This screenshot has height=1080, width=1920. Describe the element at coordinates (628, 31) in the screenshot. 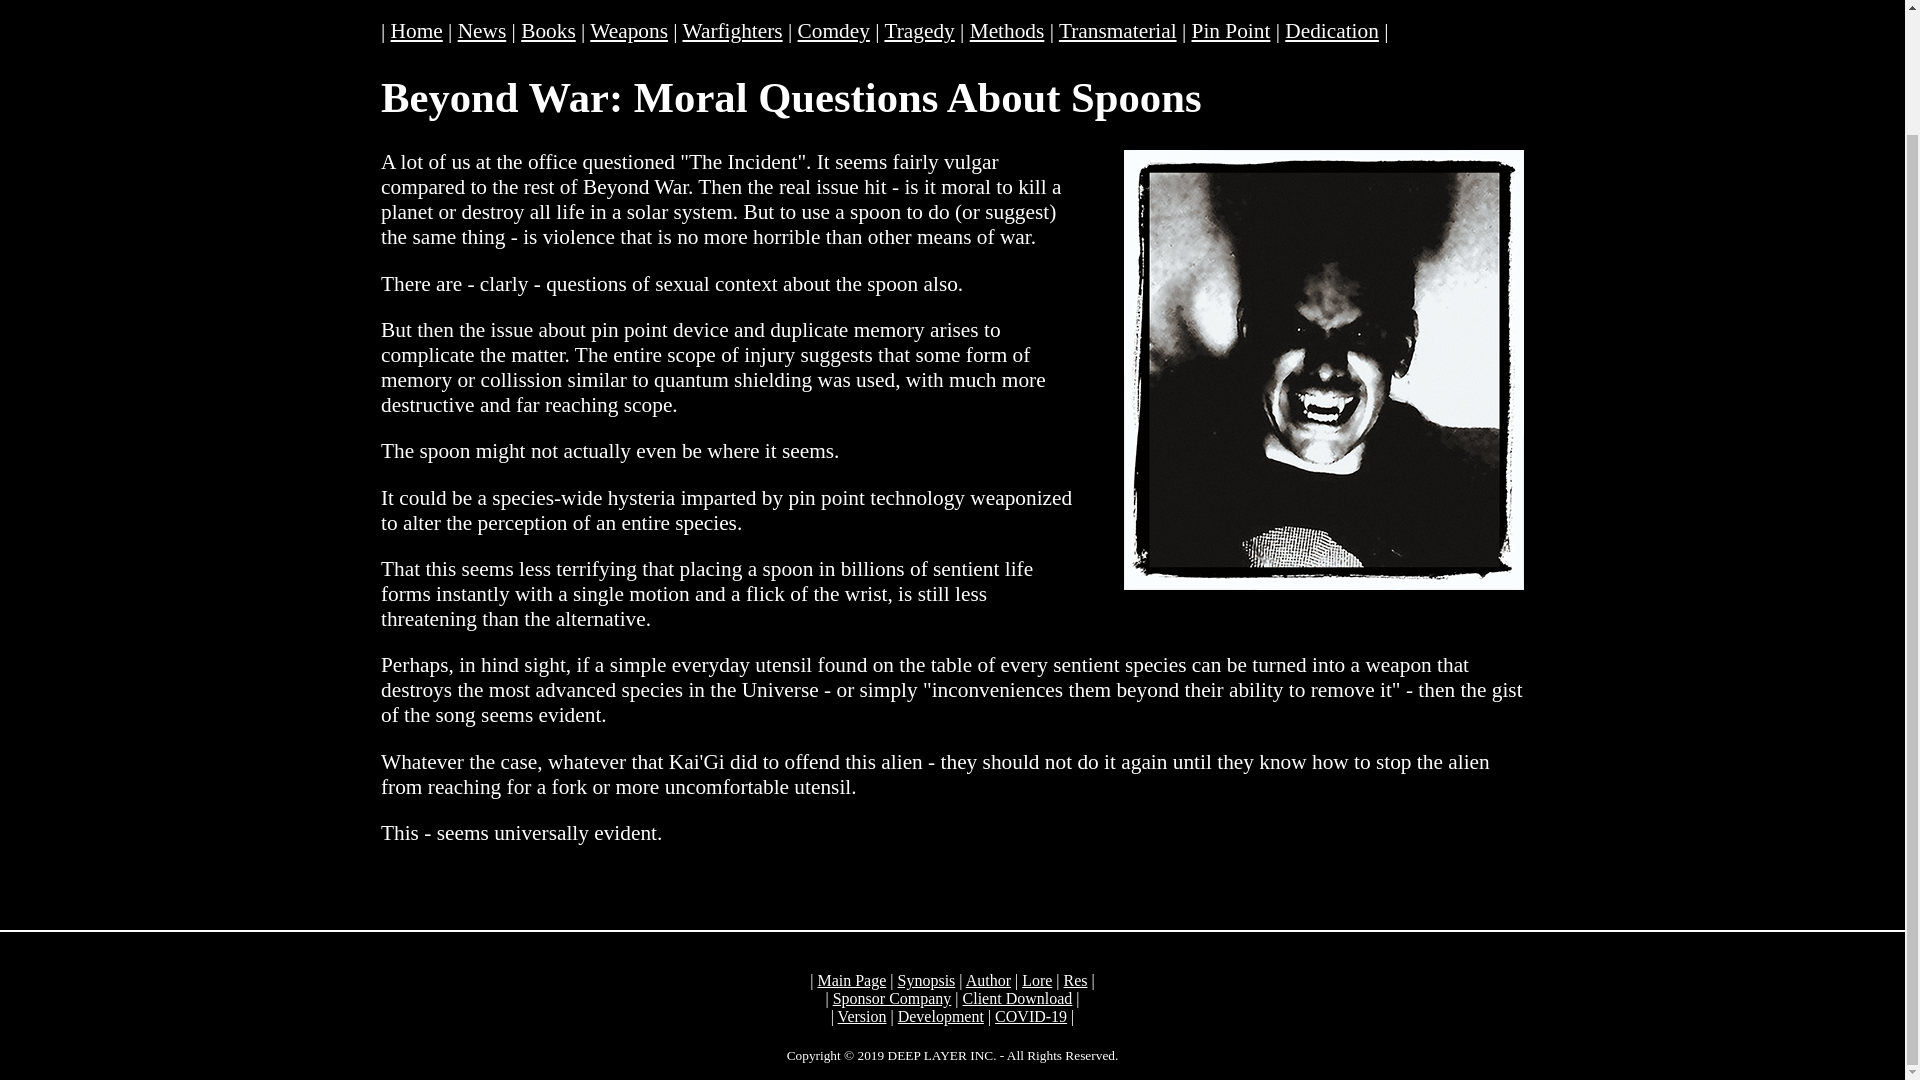

I see `Weapons` at that location.